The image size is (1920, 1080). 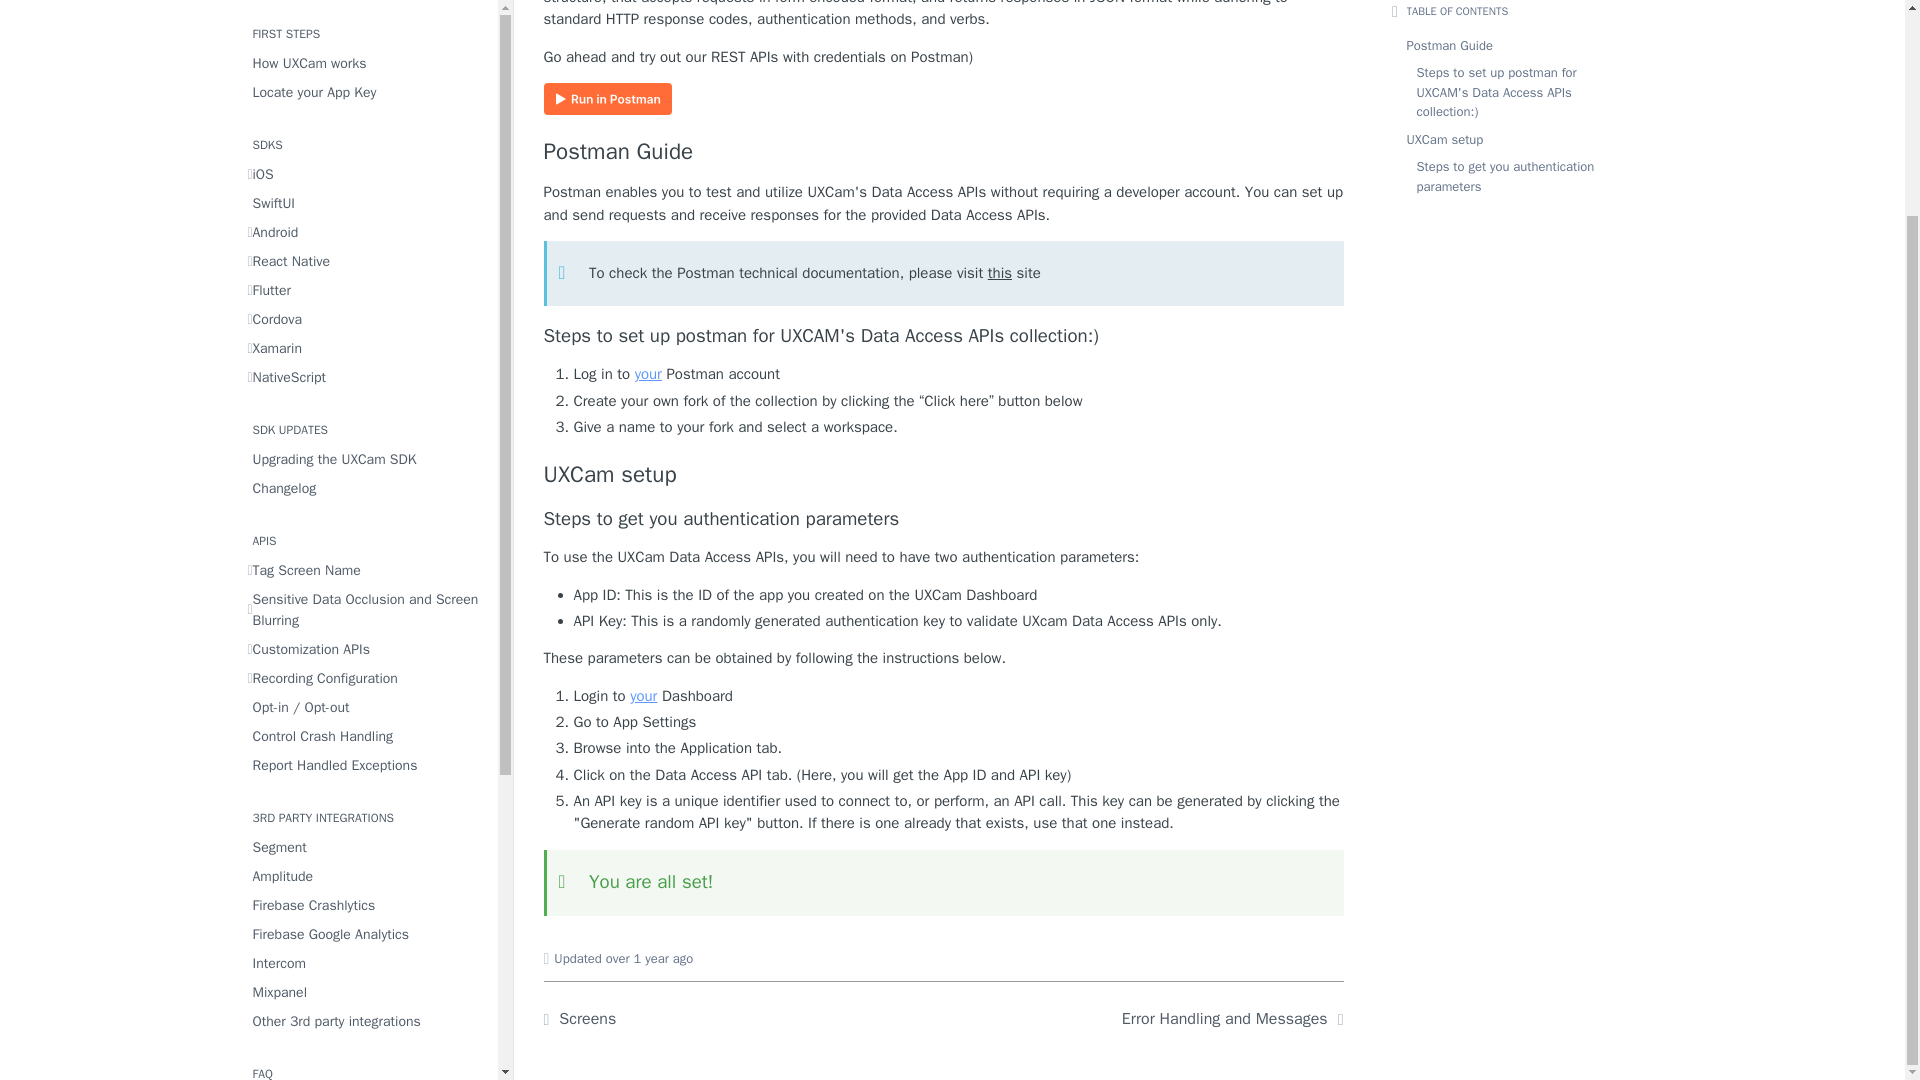 What do you see at coordinates (366, 12) in the screenshot?
I see `iOS` at bounding box center [366, 12].